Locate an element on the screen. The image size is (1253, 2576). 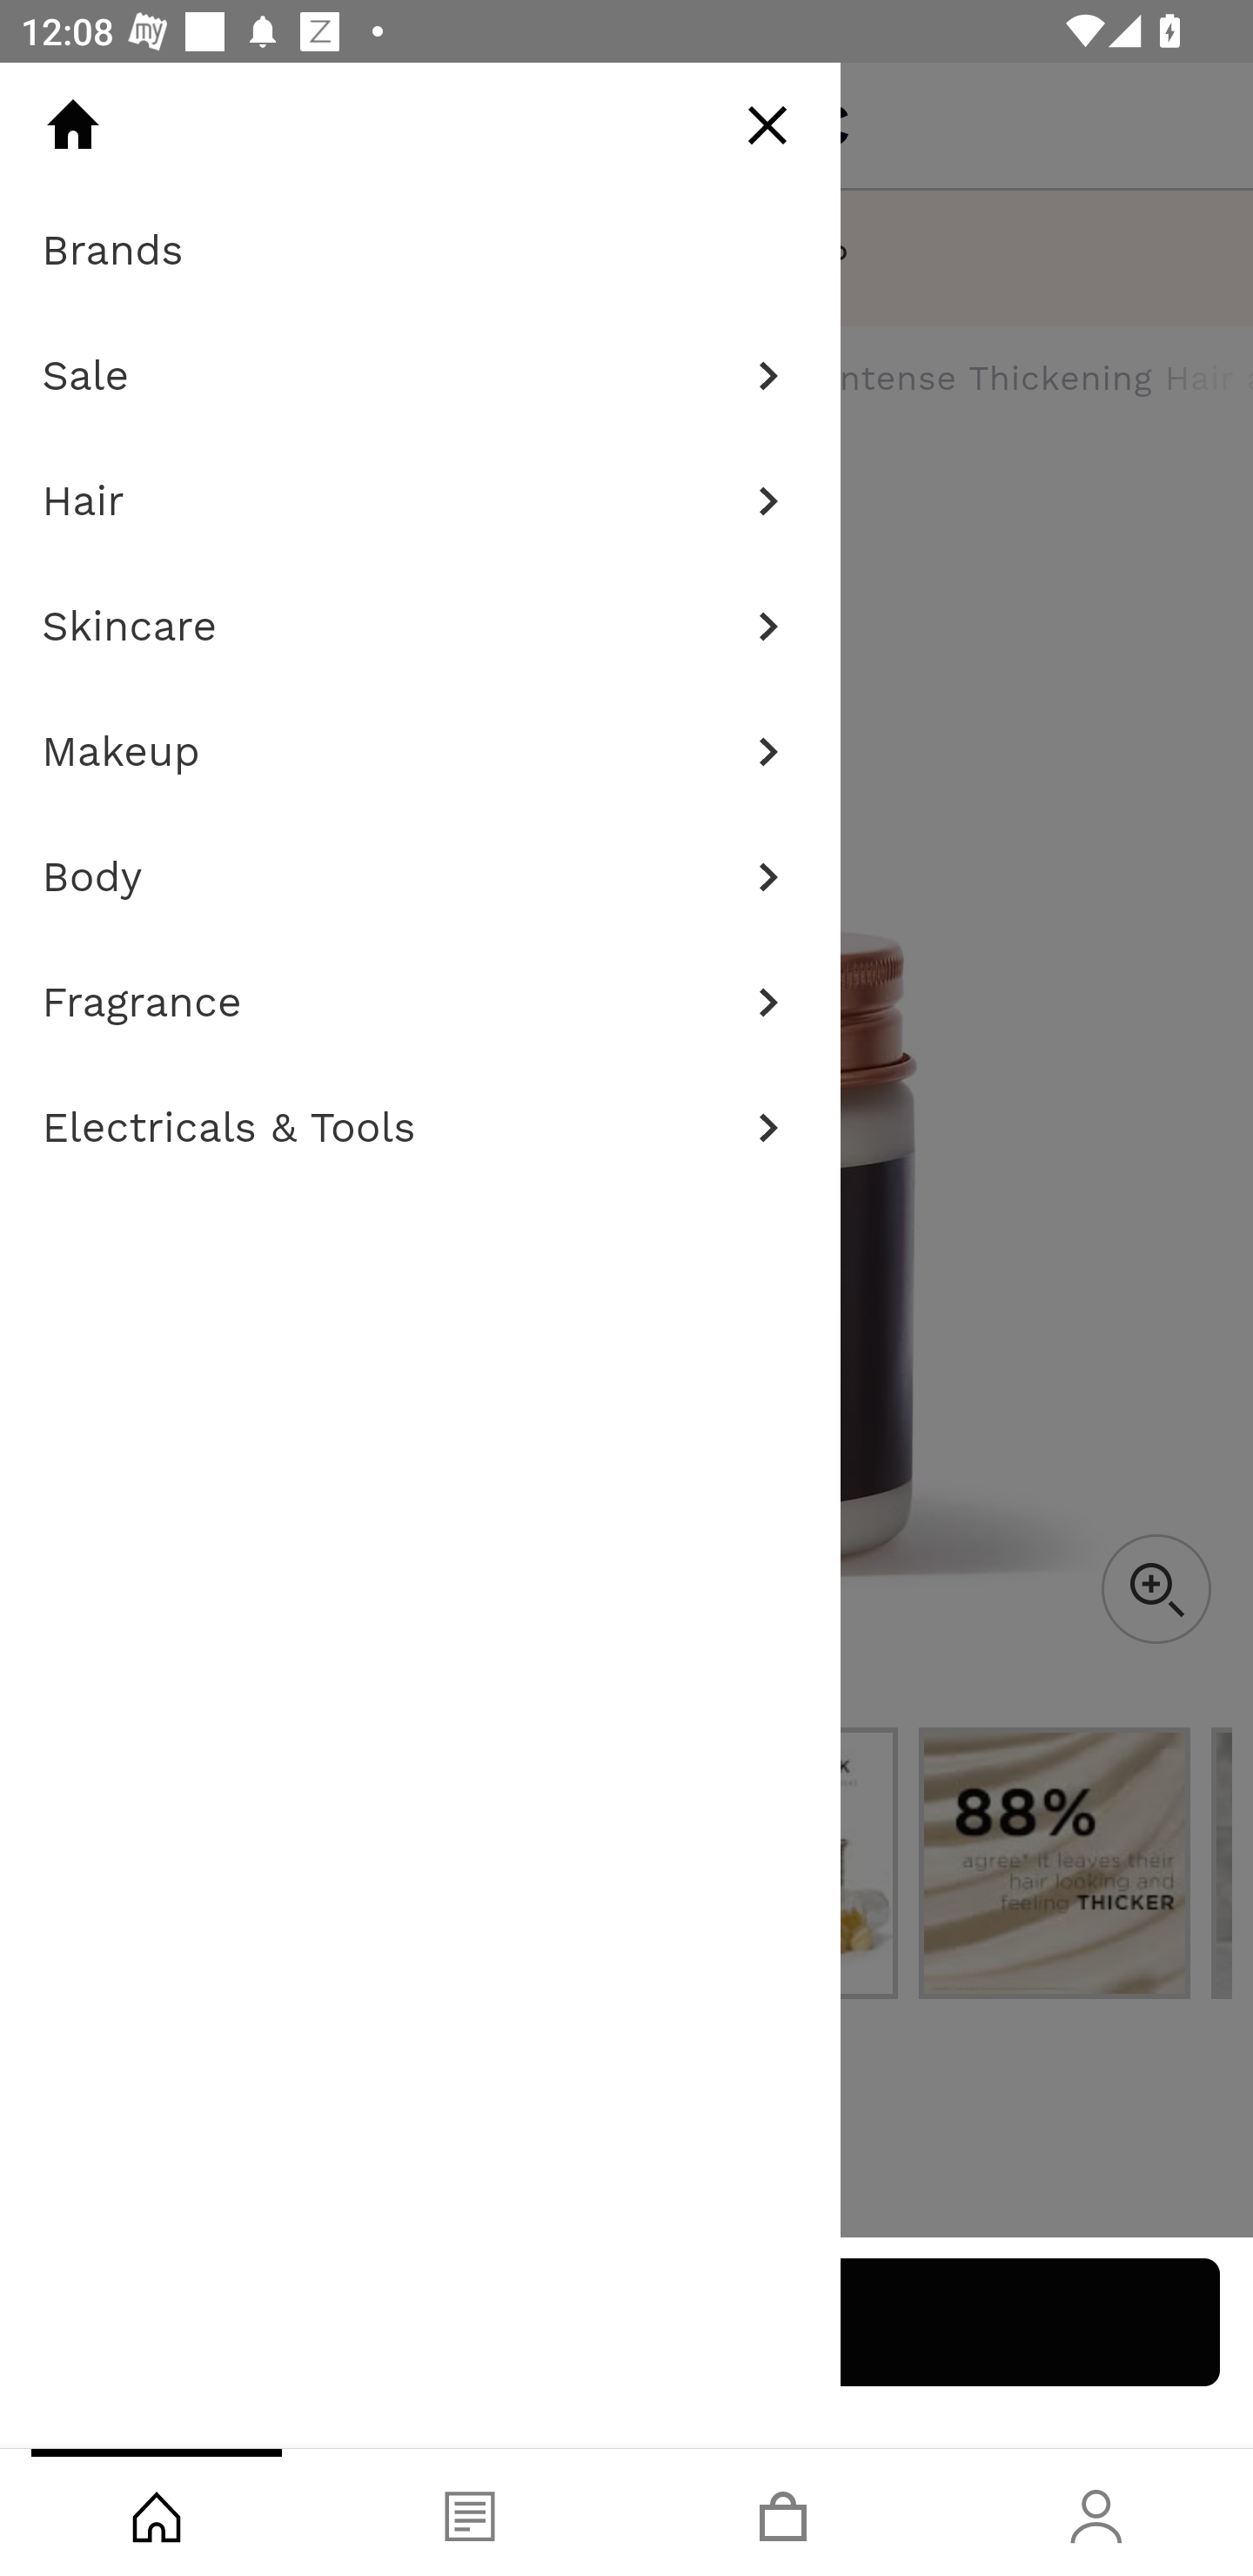
Makeup is located at coordinates (420, 752).